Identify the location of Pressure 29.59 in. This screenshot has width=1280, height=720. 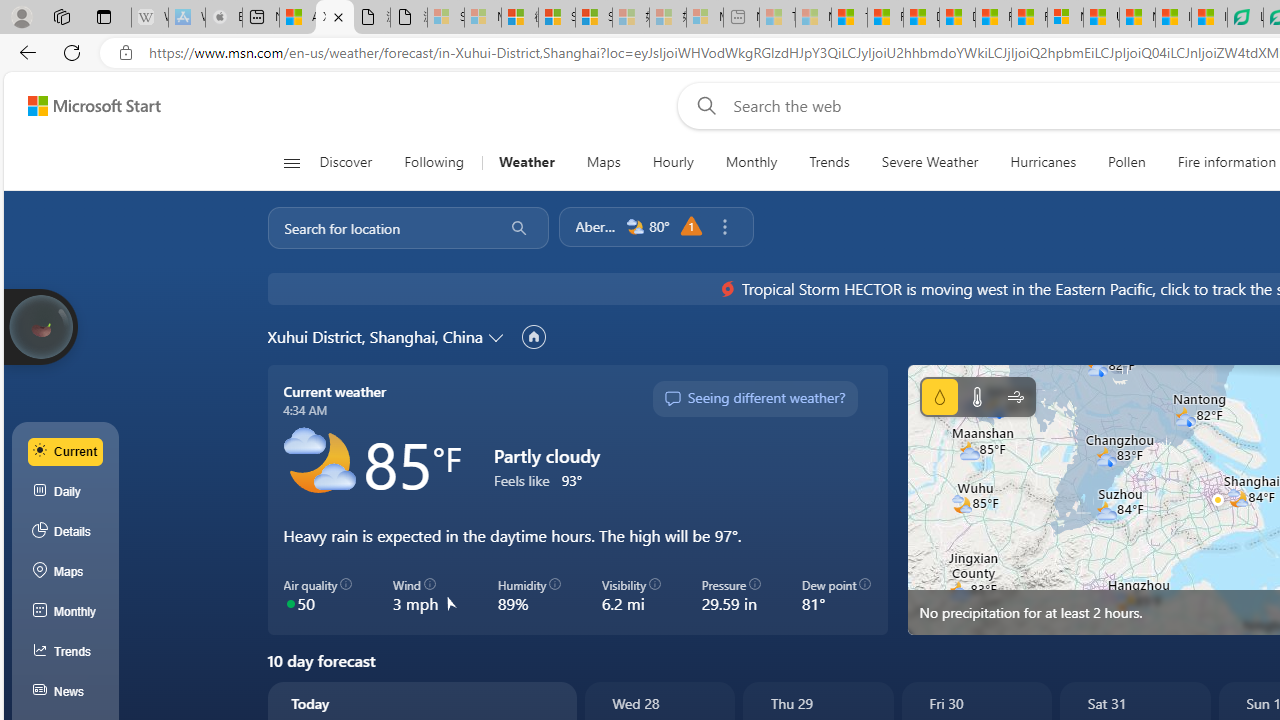
(731, 595).